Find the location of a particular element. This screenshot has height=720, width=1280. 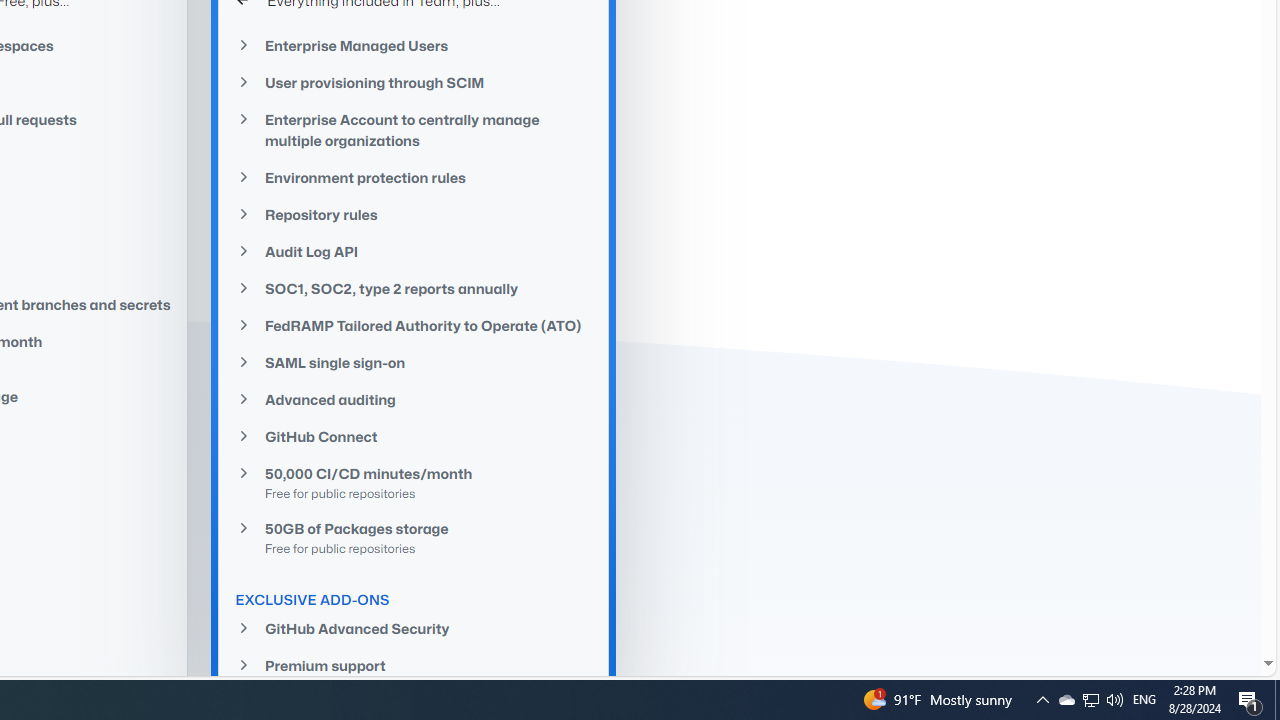

Premium support is located at coordinates (414, 664).